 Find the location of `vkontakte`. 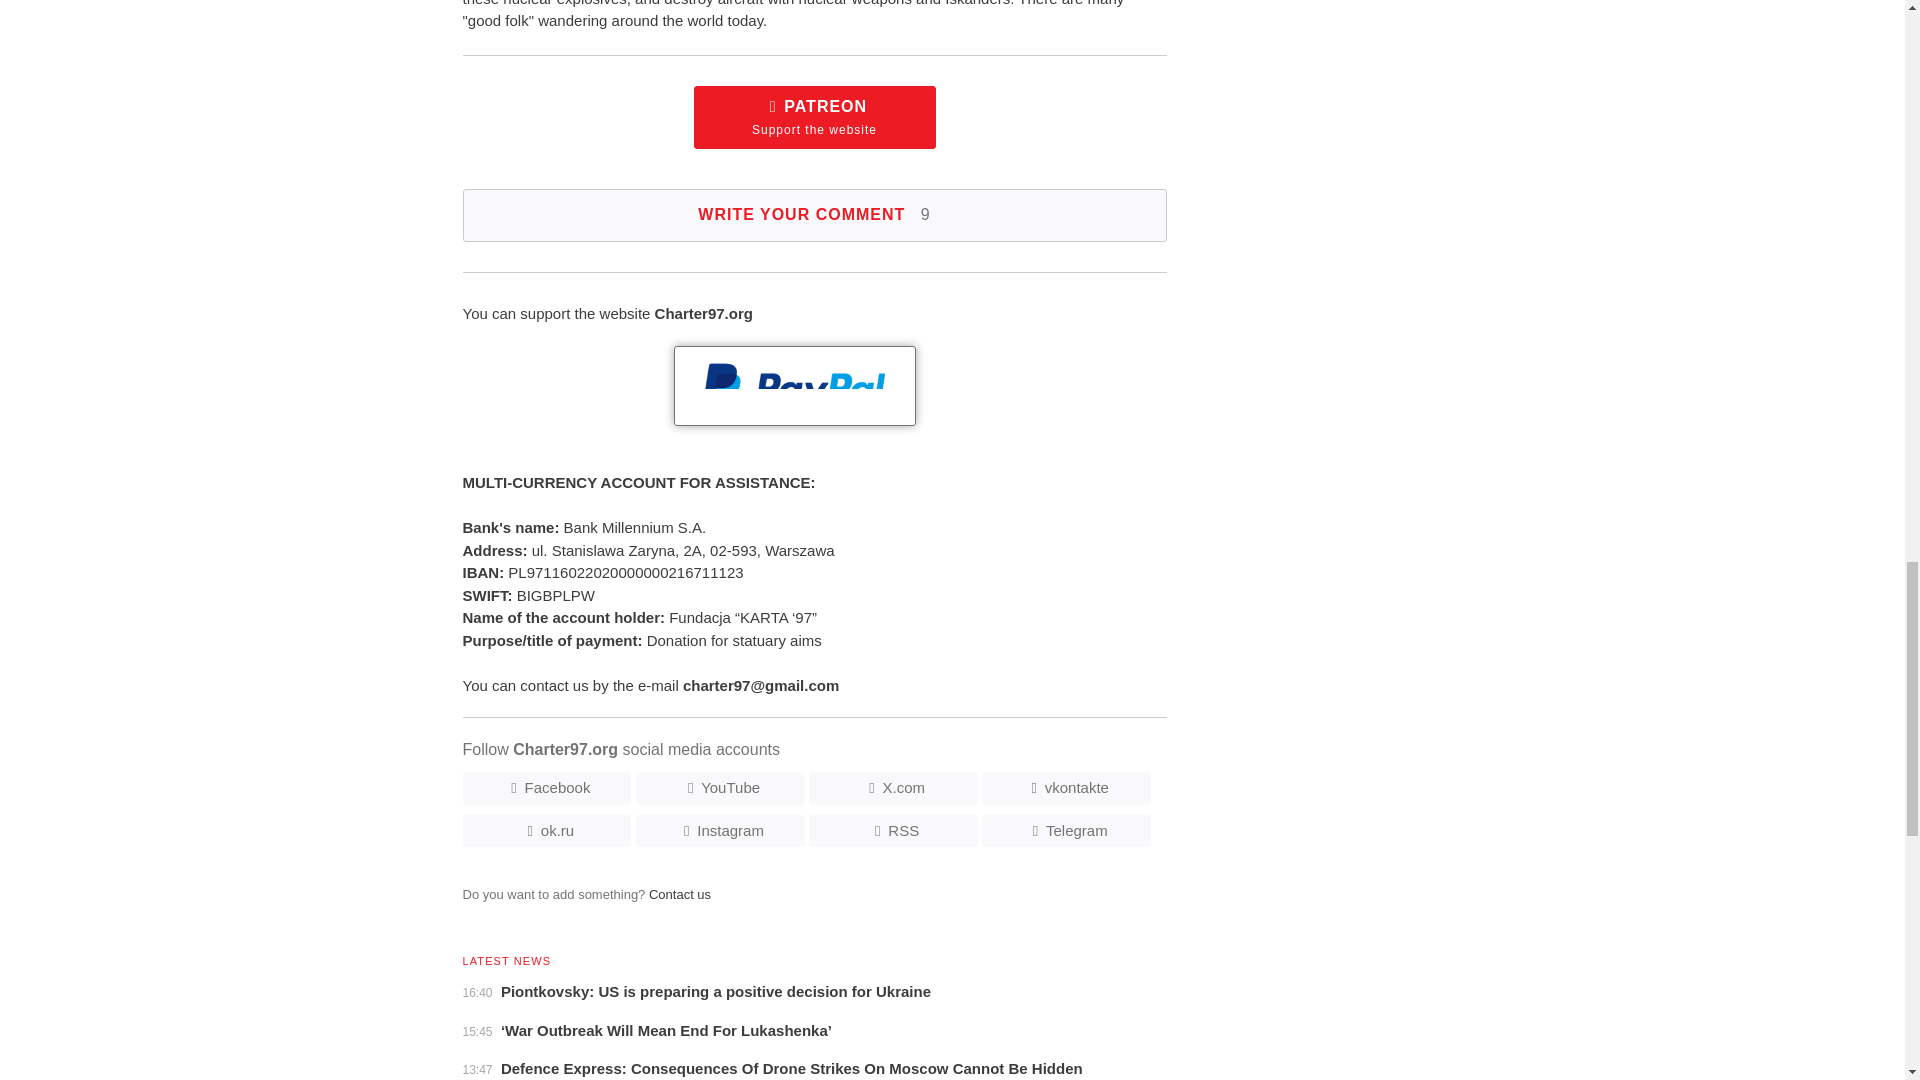

vkontakte is located at coordinates (814, 118).